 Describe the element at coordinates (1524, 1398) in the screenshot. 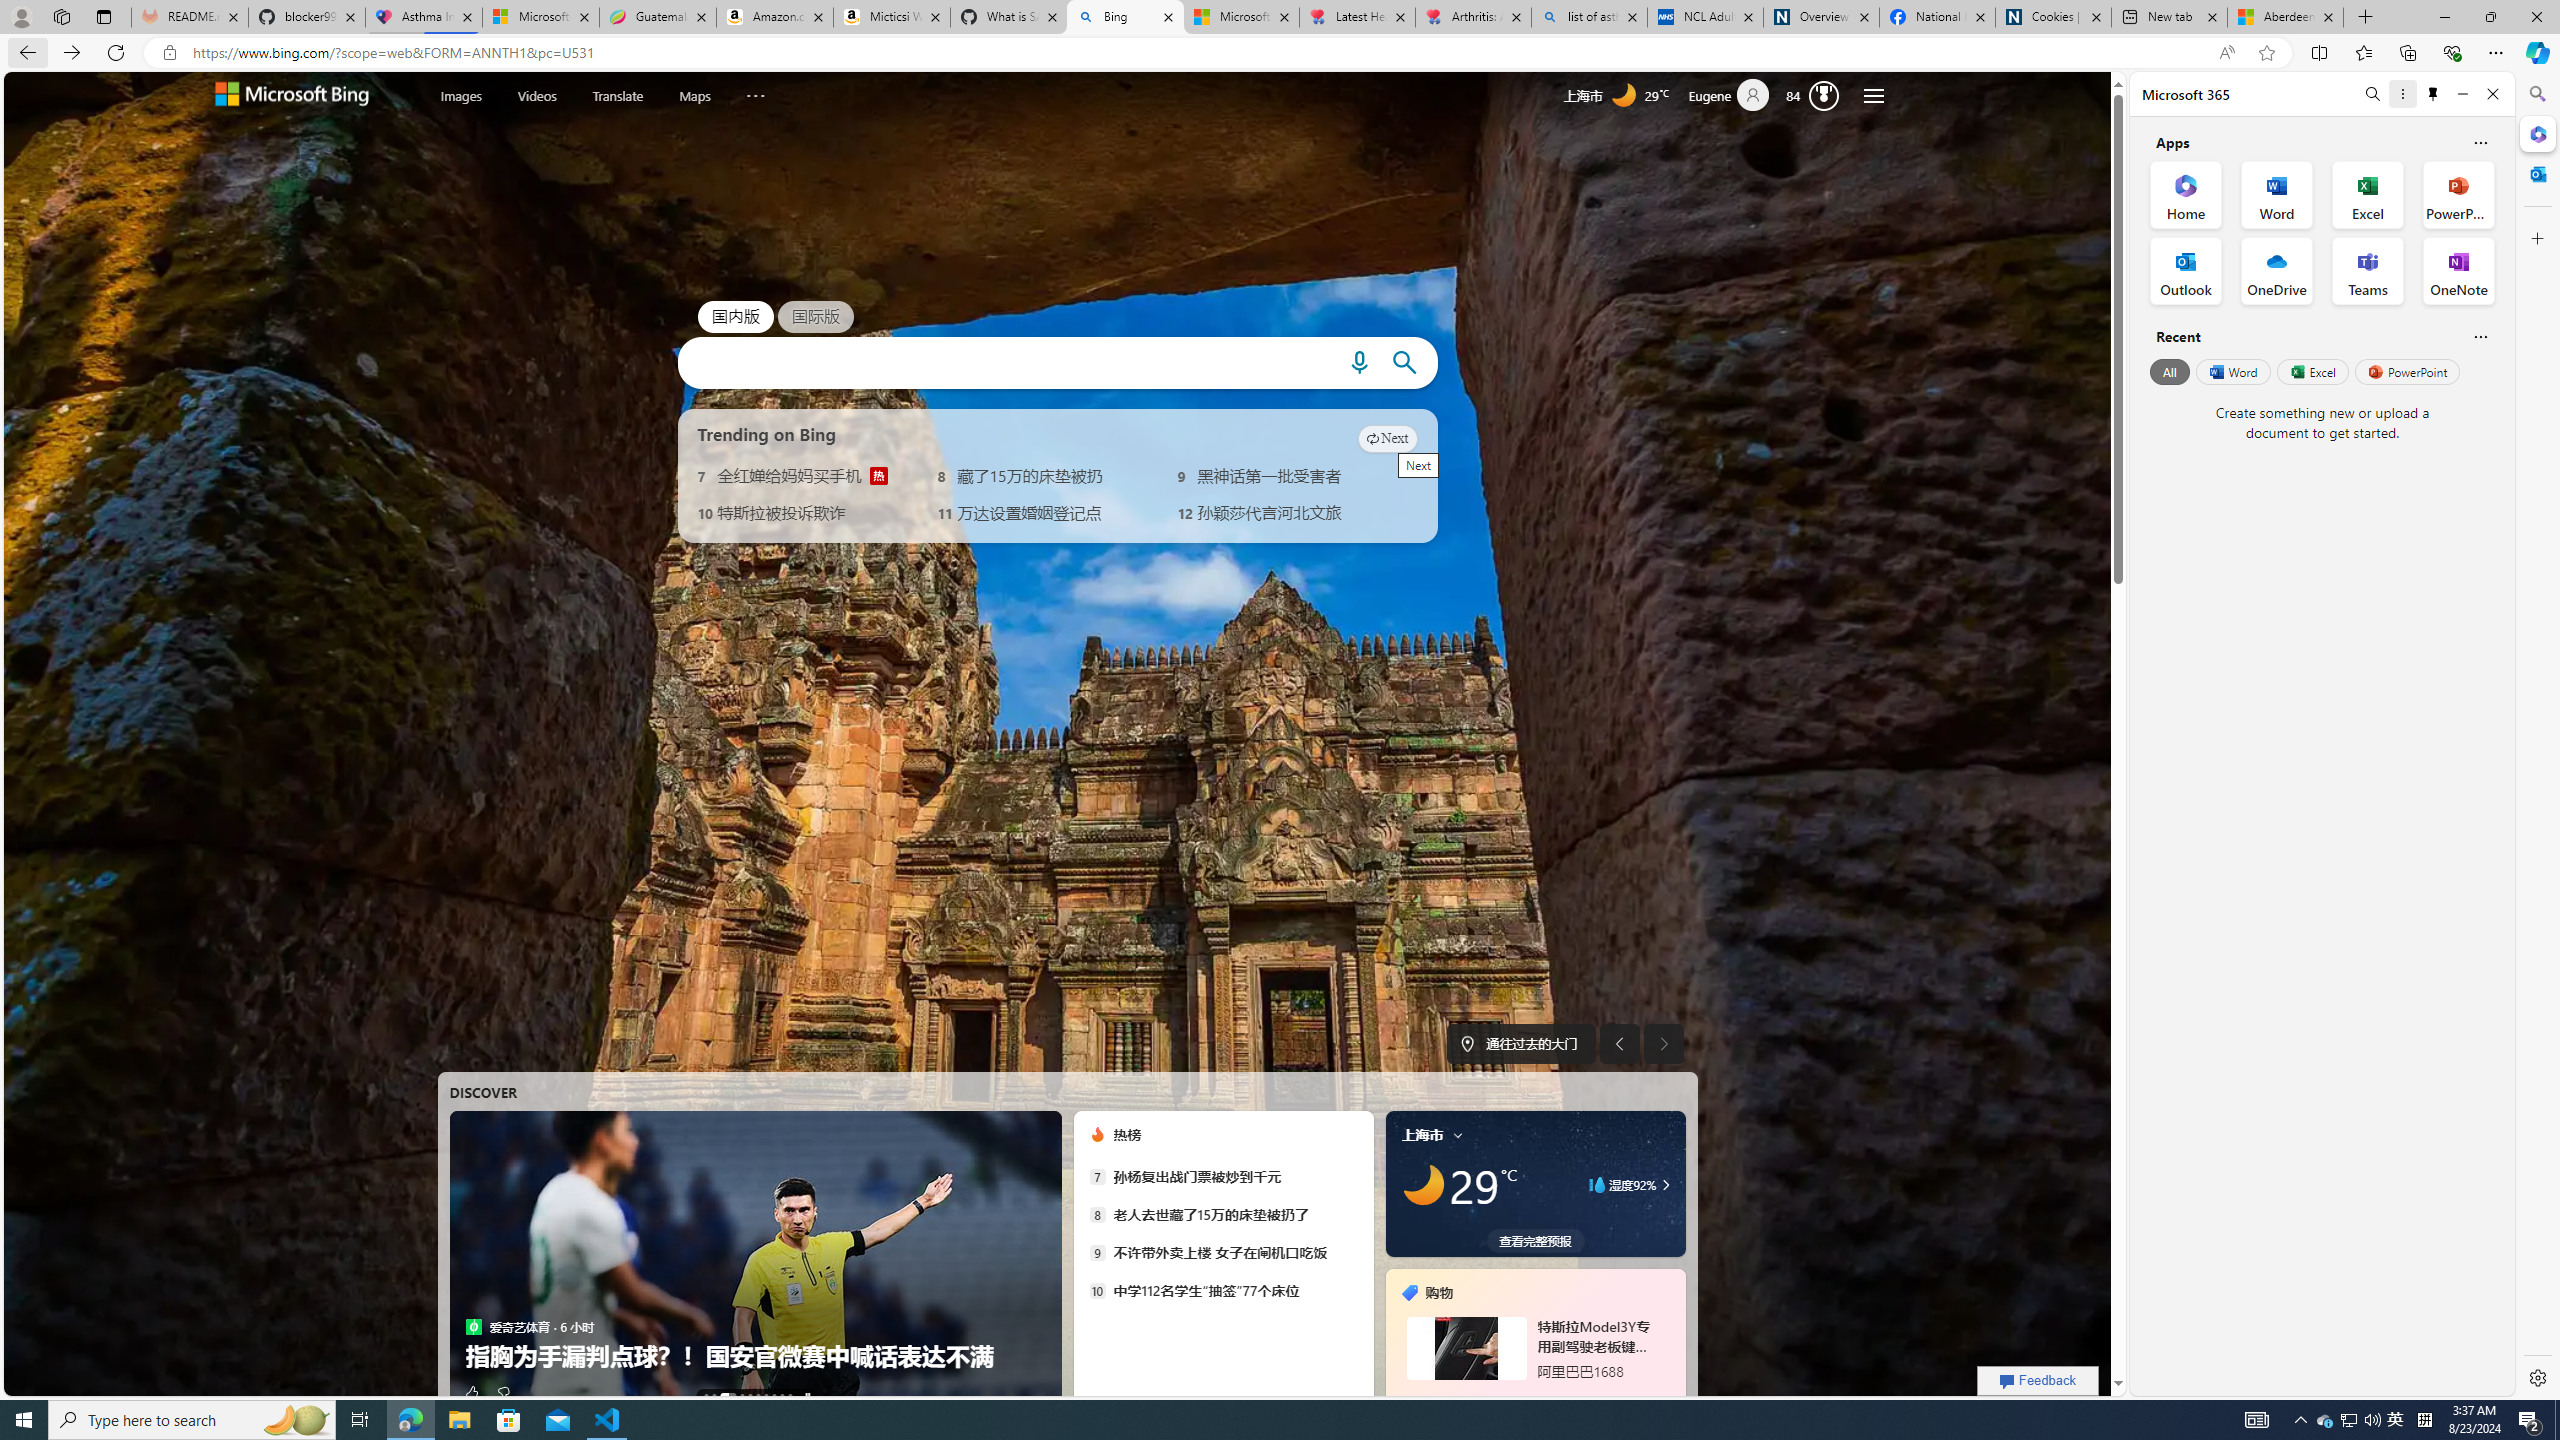

I see `tab-8` at that location.